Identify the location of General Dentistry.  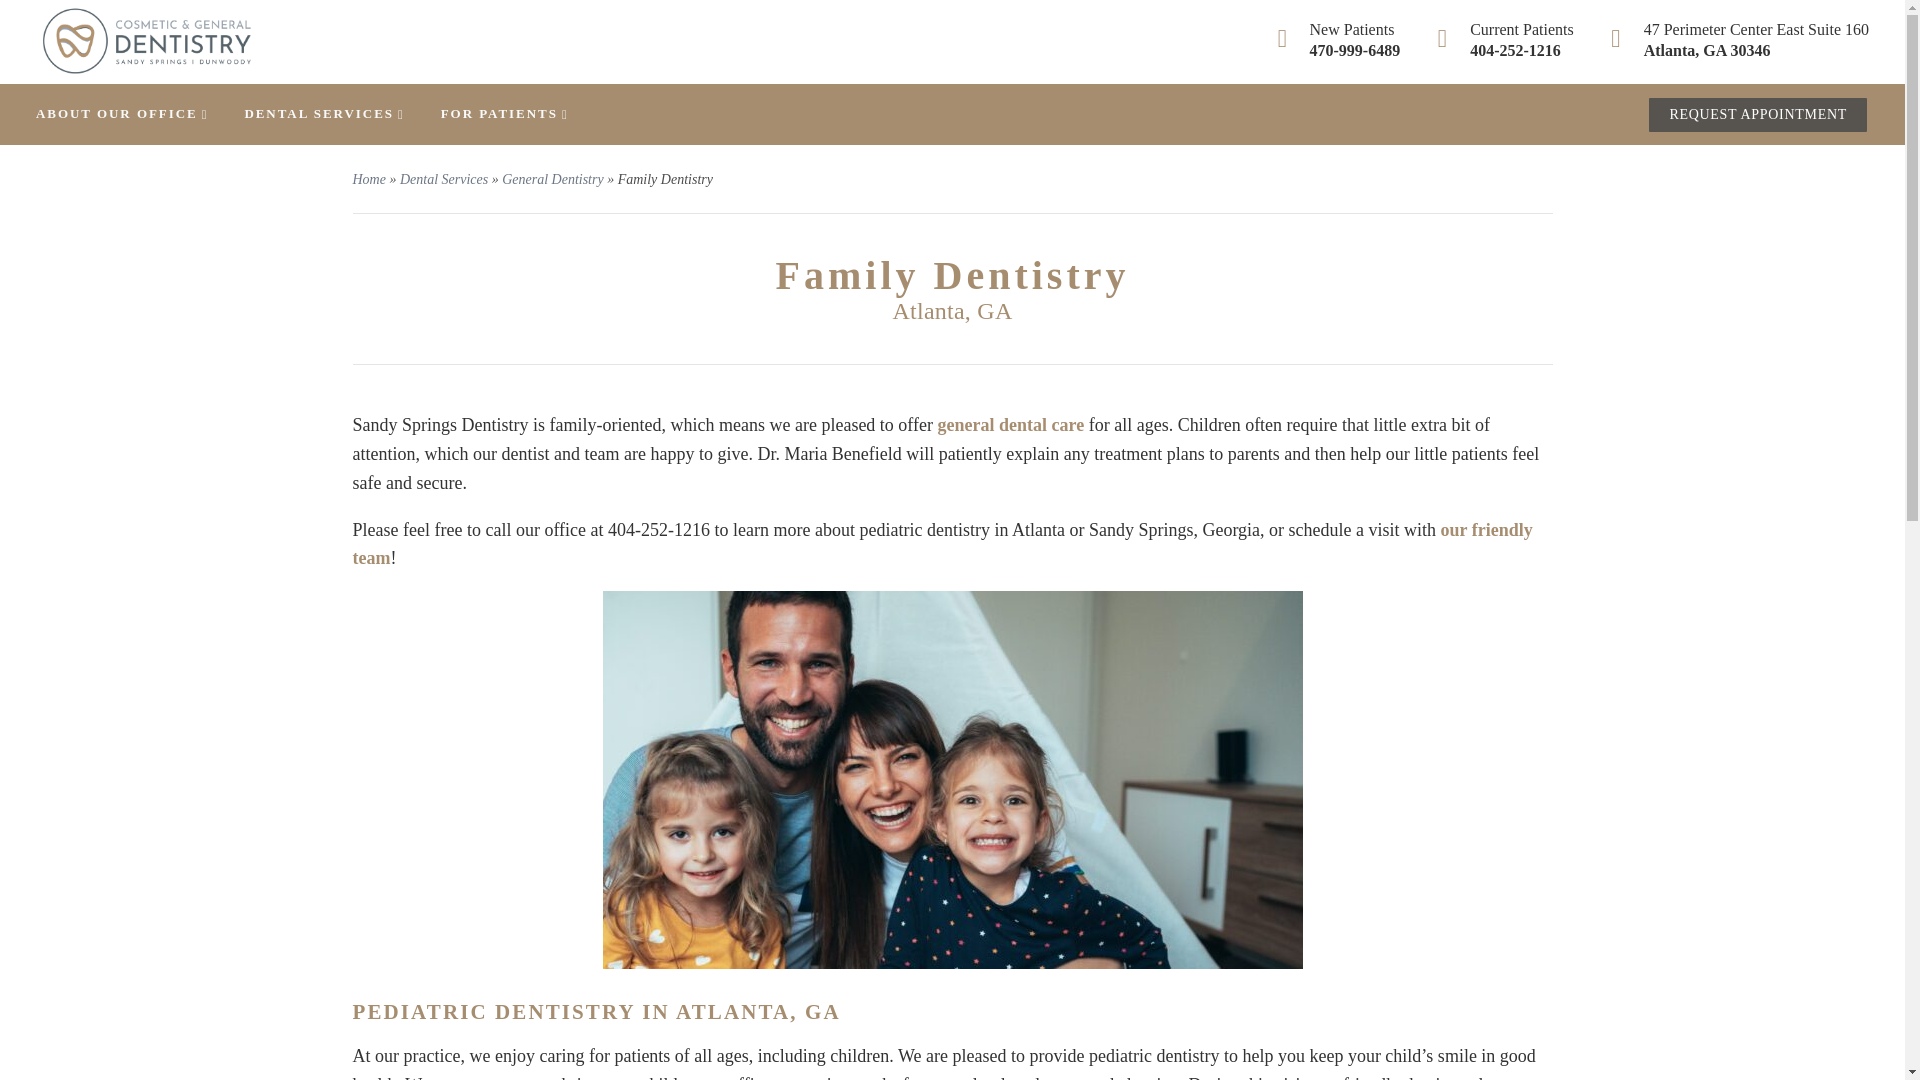
(552, 178).